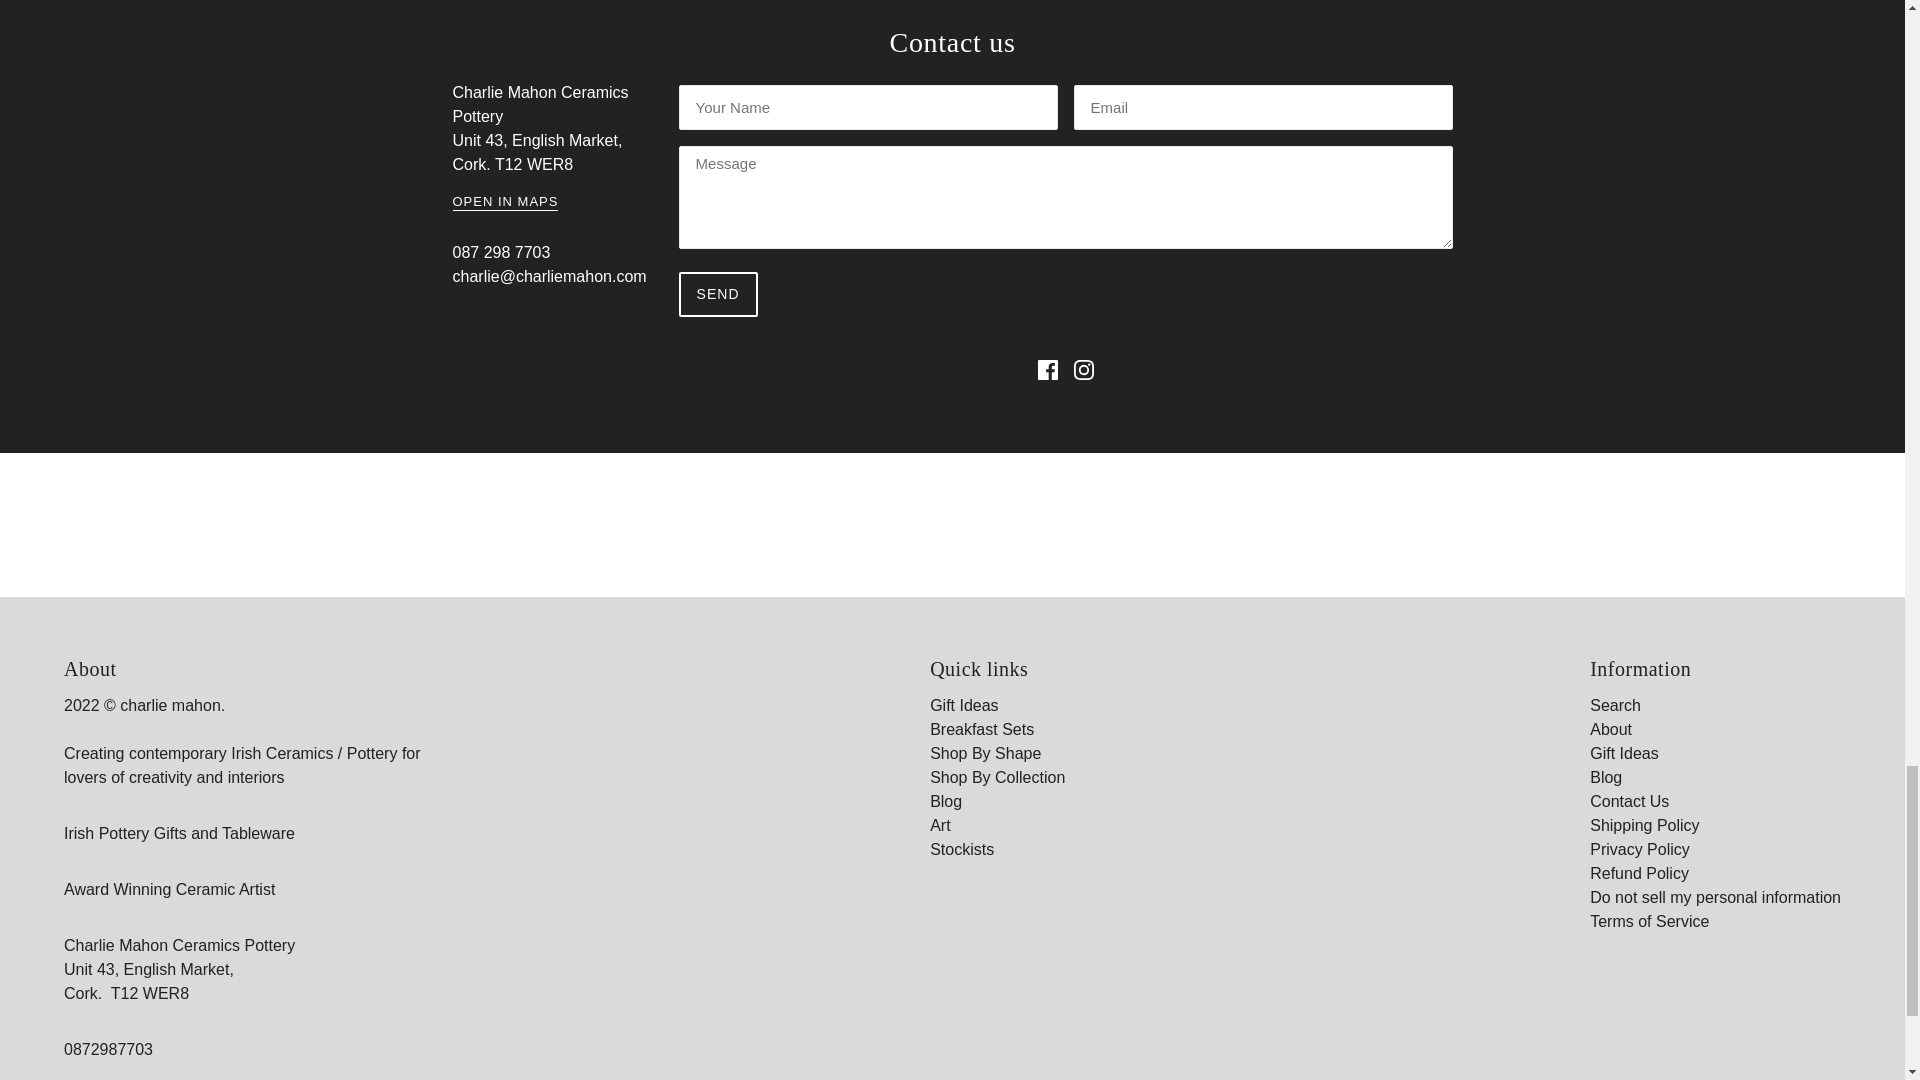 This screenshot has width=1920, height=1080. What do you see at coordinates (1606, 777) in the screenshot?
I see `Blog` at bounding box center [1606, 777].